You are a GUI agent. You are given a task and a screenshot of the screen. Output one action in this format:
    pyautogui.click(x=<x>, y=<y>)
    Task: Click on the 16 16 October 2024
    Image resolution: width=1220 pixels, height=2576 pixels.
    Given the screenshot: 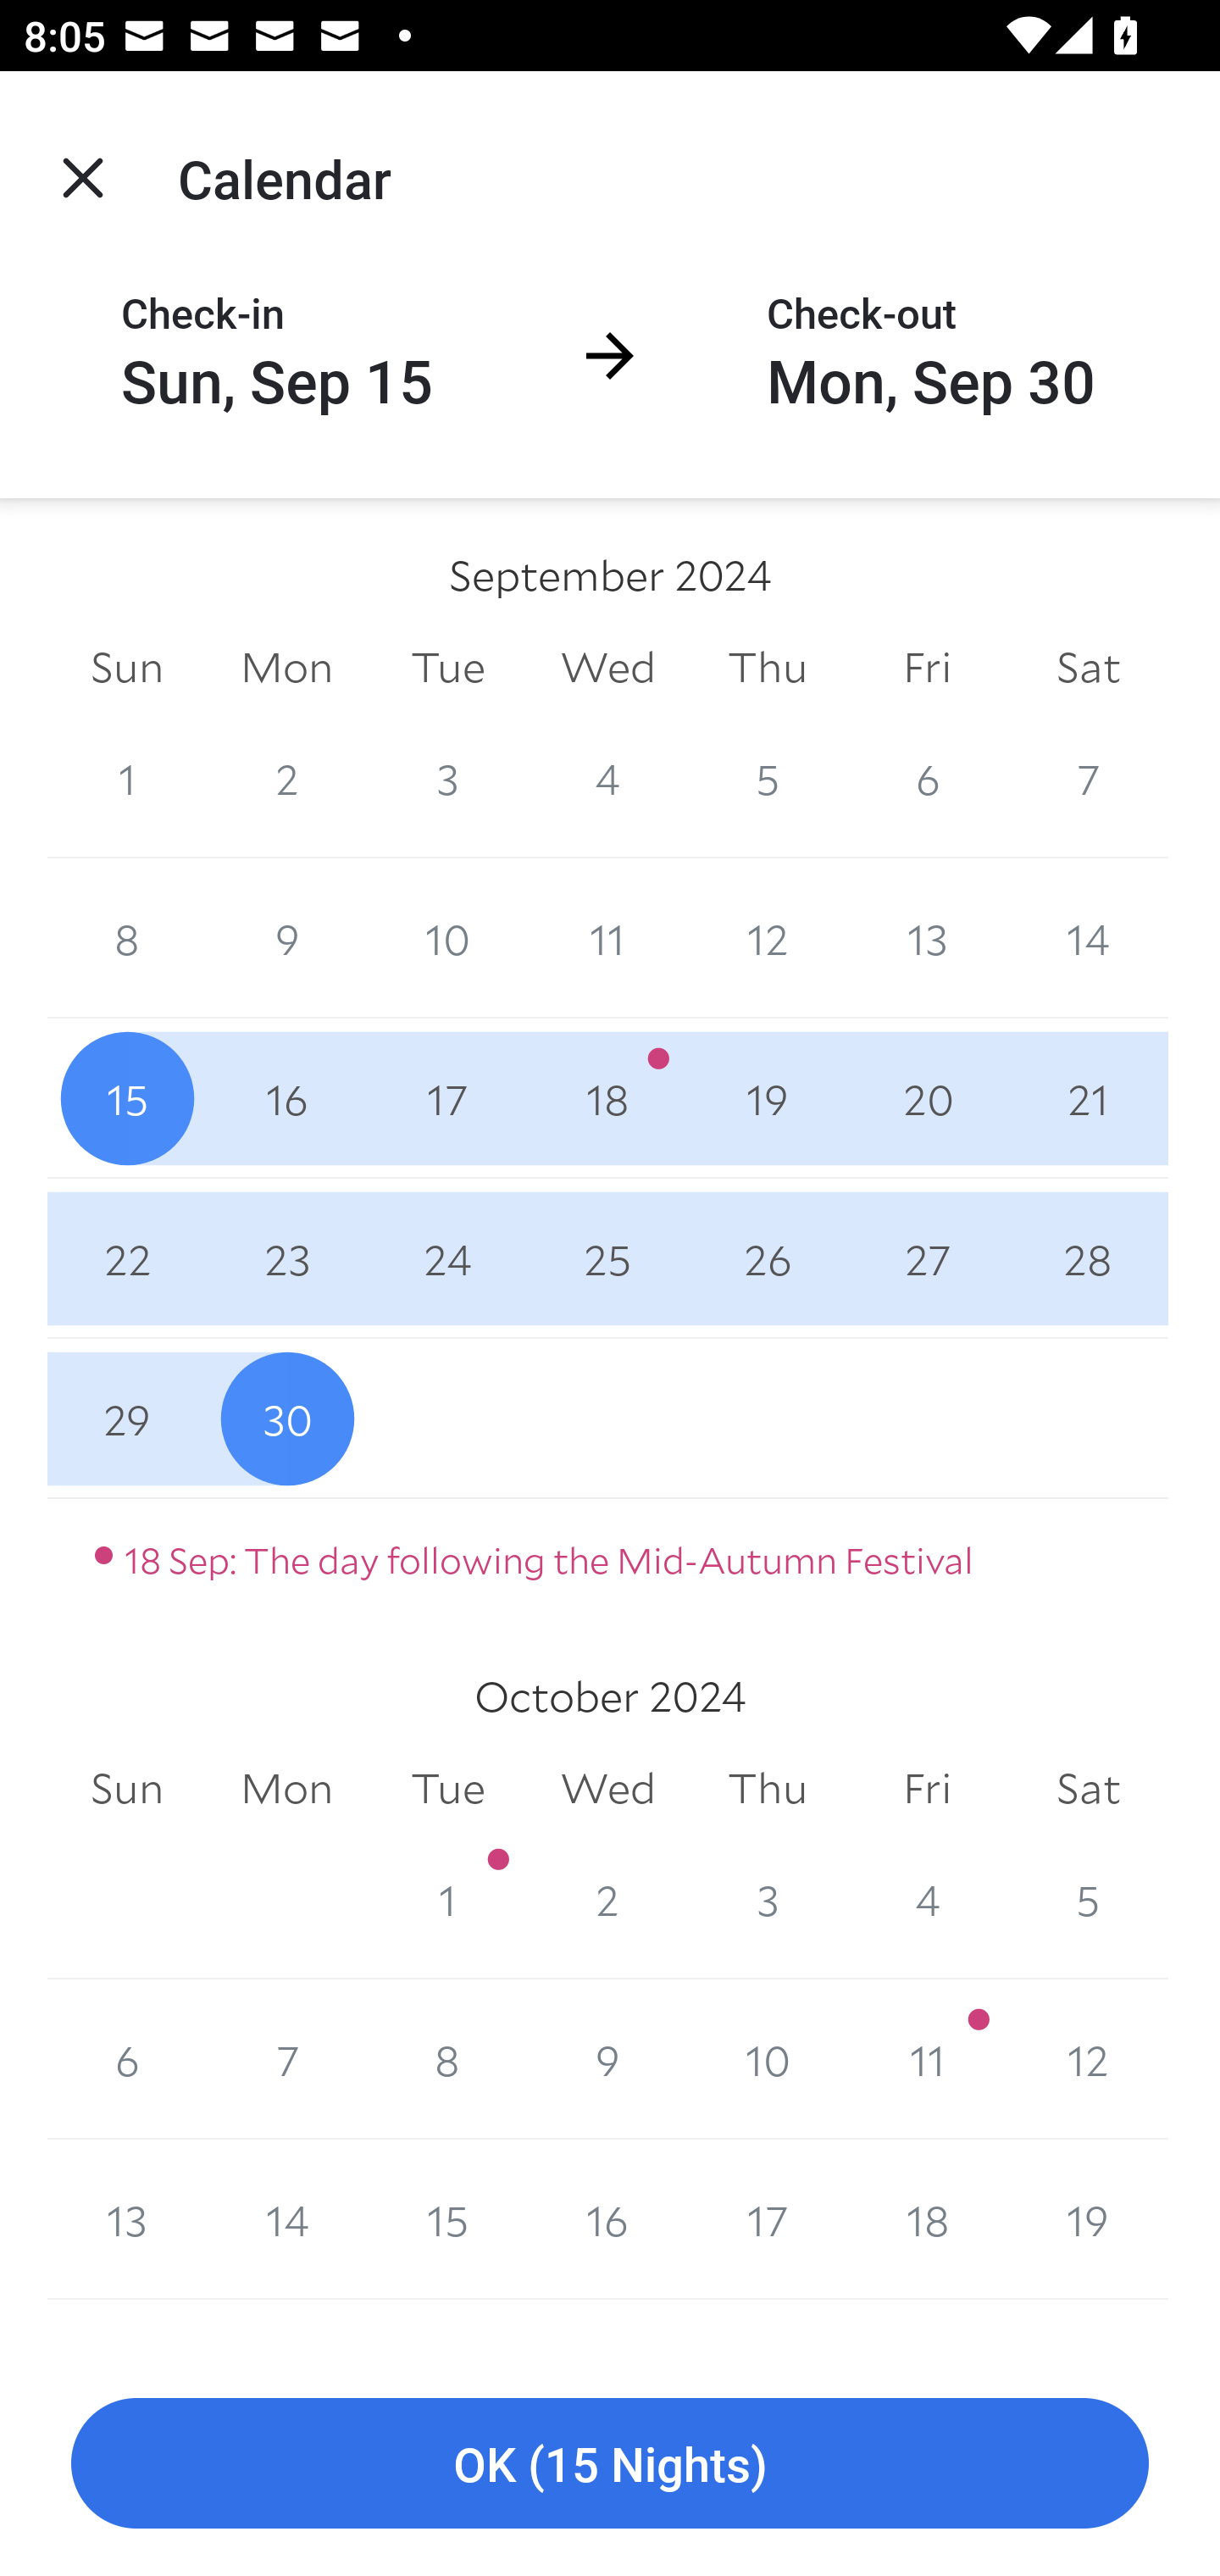 What is the action you would take?
    pyautogui.click(x=608, y=2220)
    